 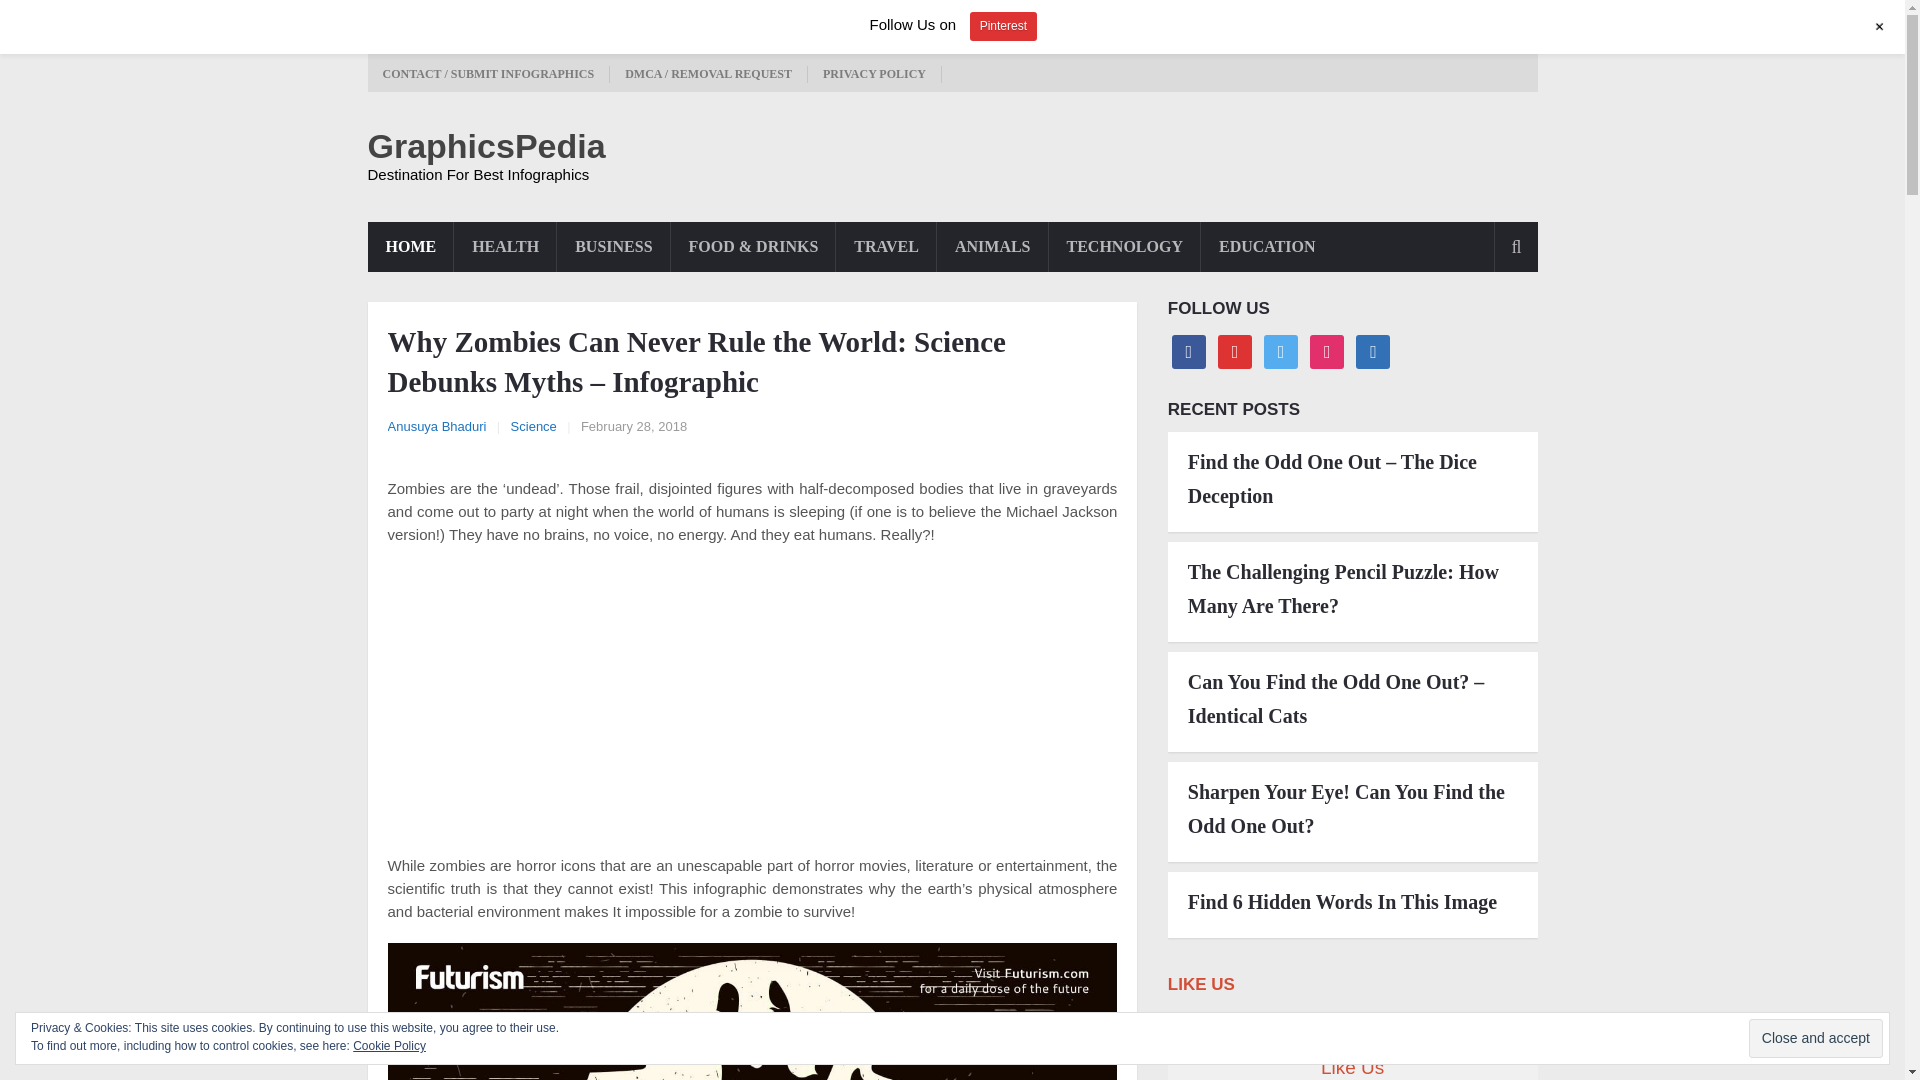 What do you see at coordinates (533, 426) in the screenshot?
I see `Science` at bounding box center [533, 426].